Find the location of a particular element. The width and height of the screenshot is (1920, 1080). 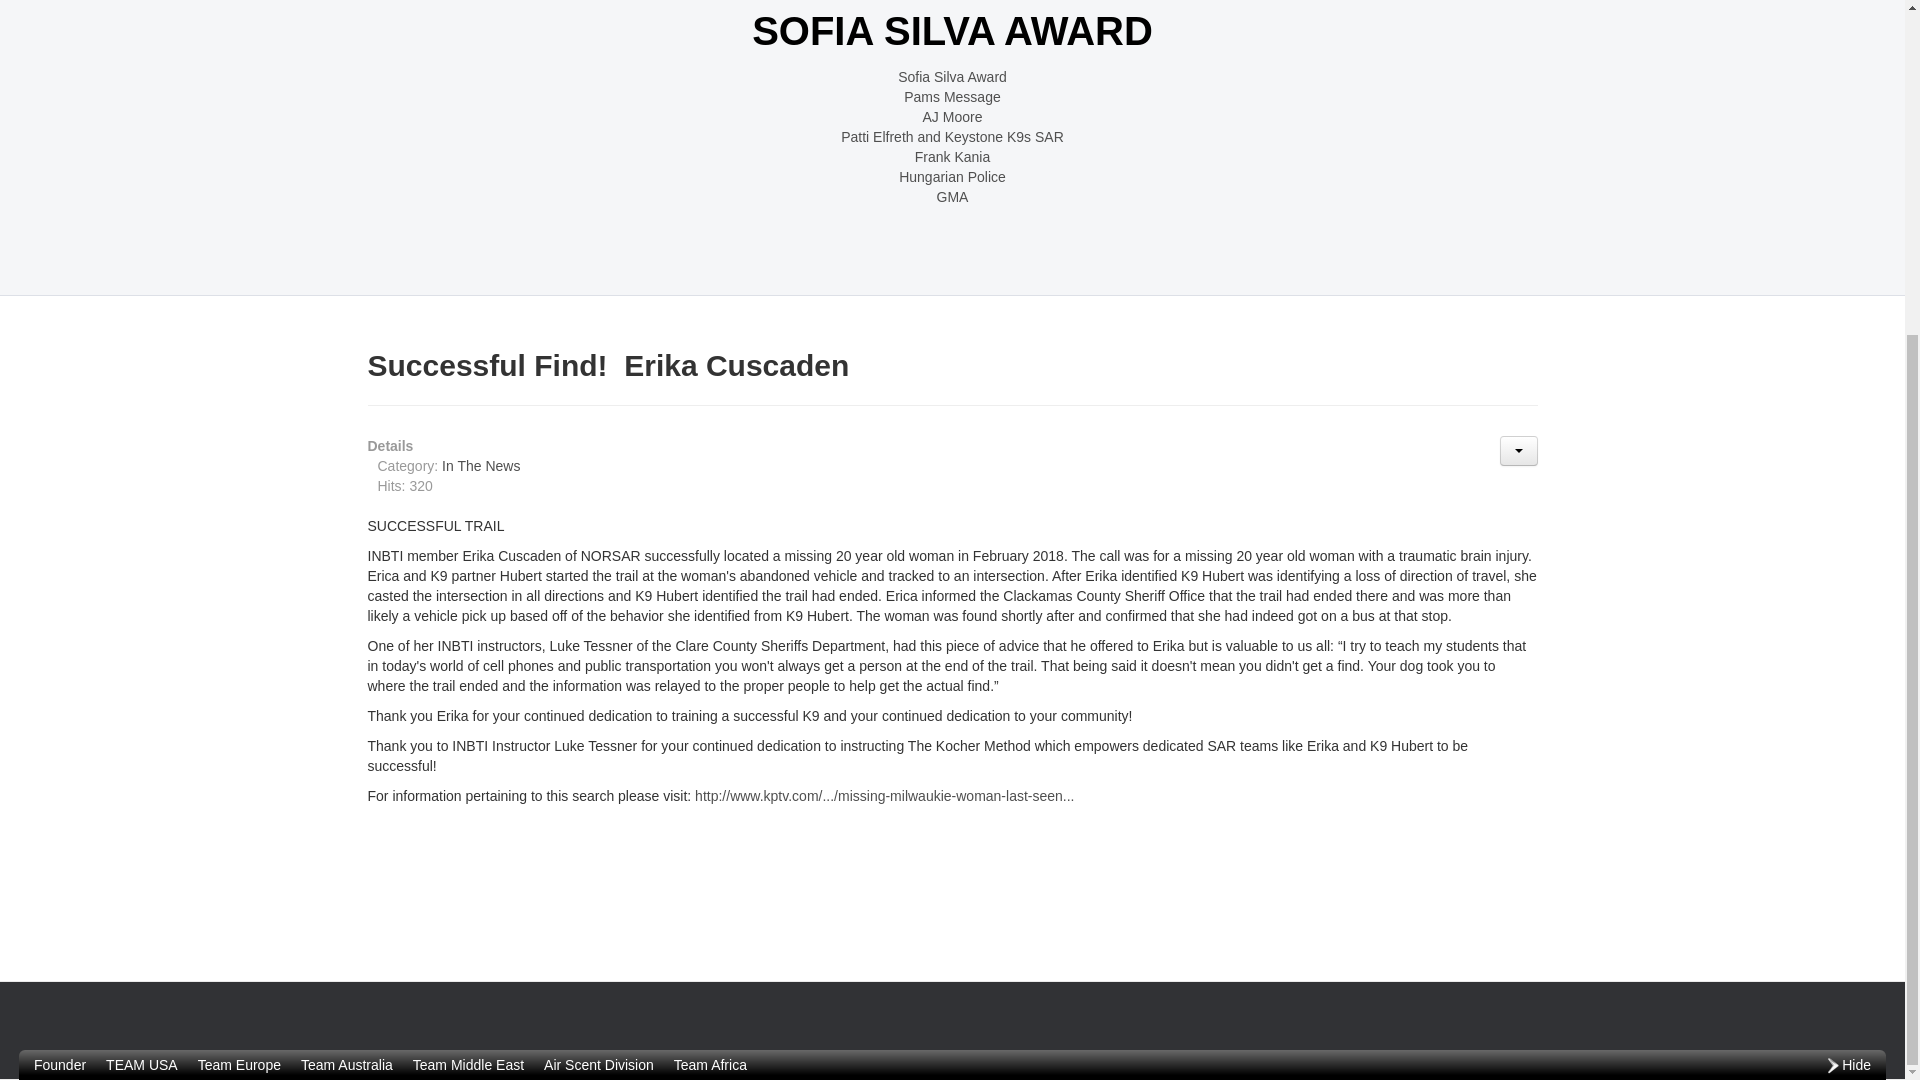

Hungarian Police is located at coordinates (952, 176).